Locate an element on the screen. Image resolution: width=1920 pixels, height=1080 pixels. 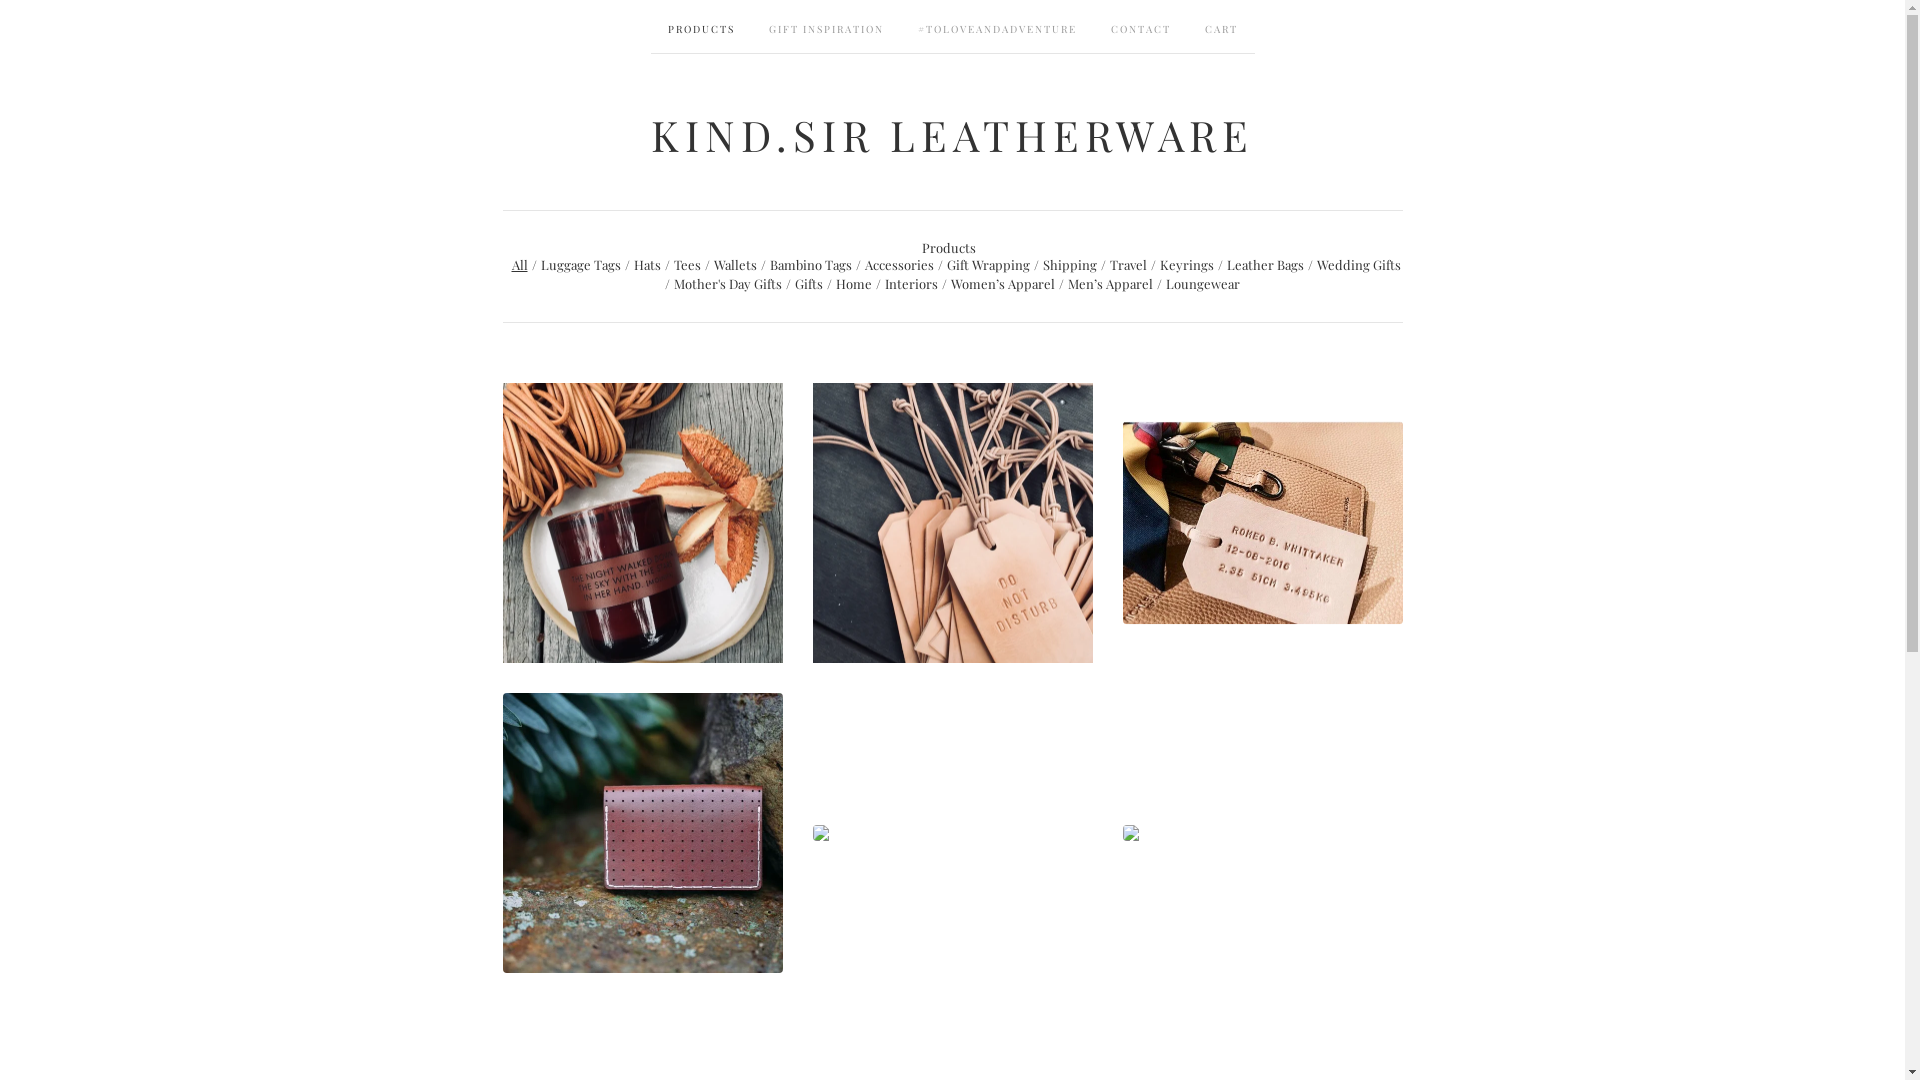
Hats is located at coordinates (648, 264).